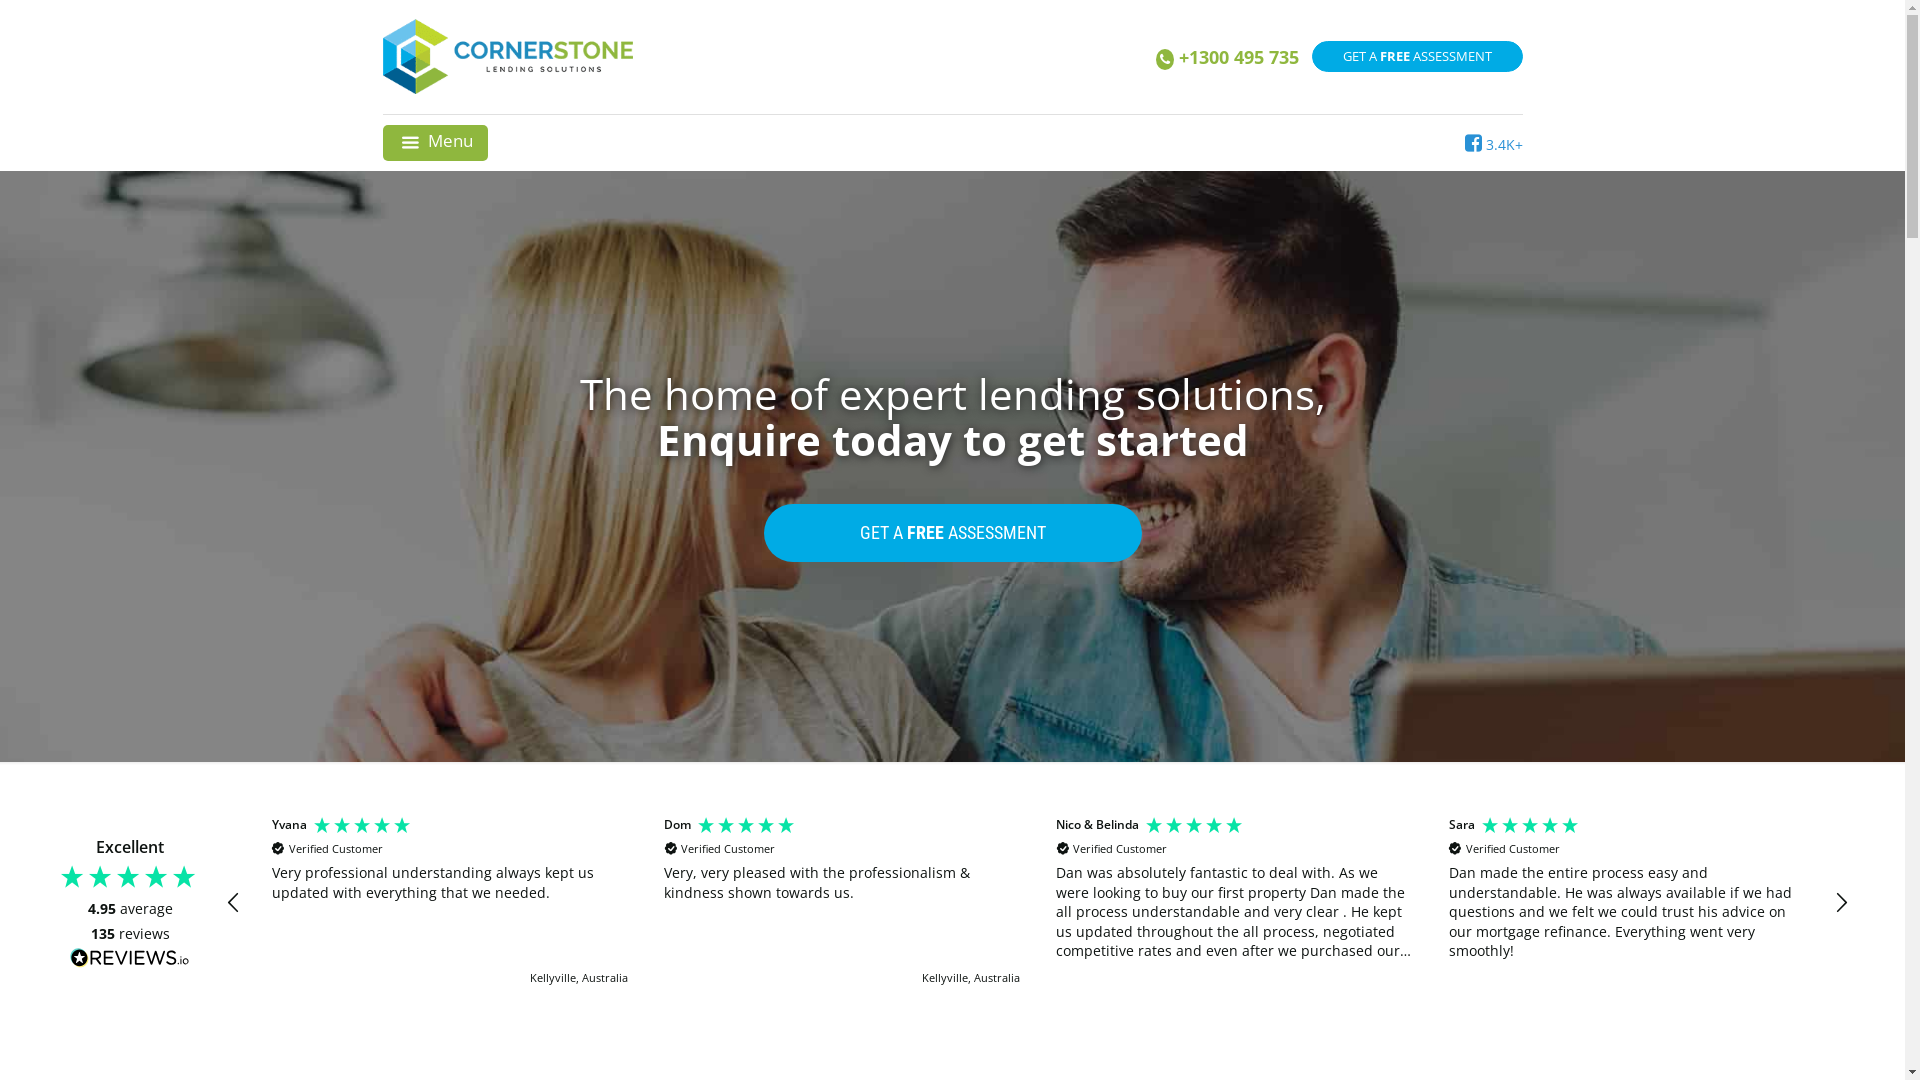  I want to click on +1300 495 735, so click(1228, 60).